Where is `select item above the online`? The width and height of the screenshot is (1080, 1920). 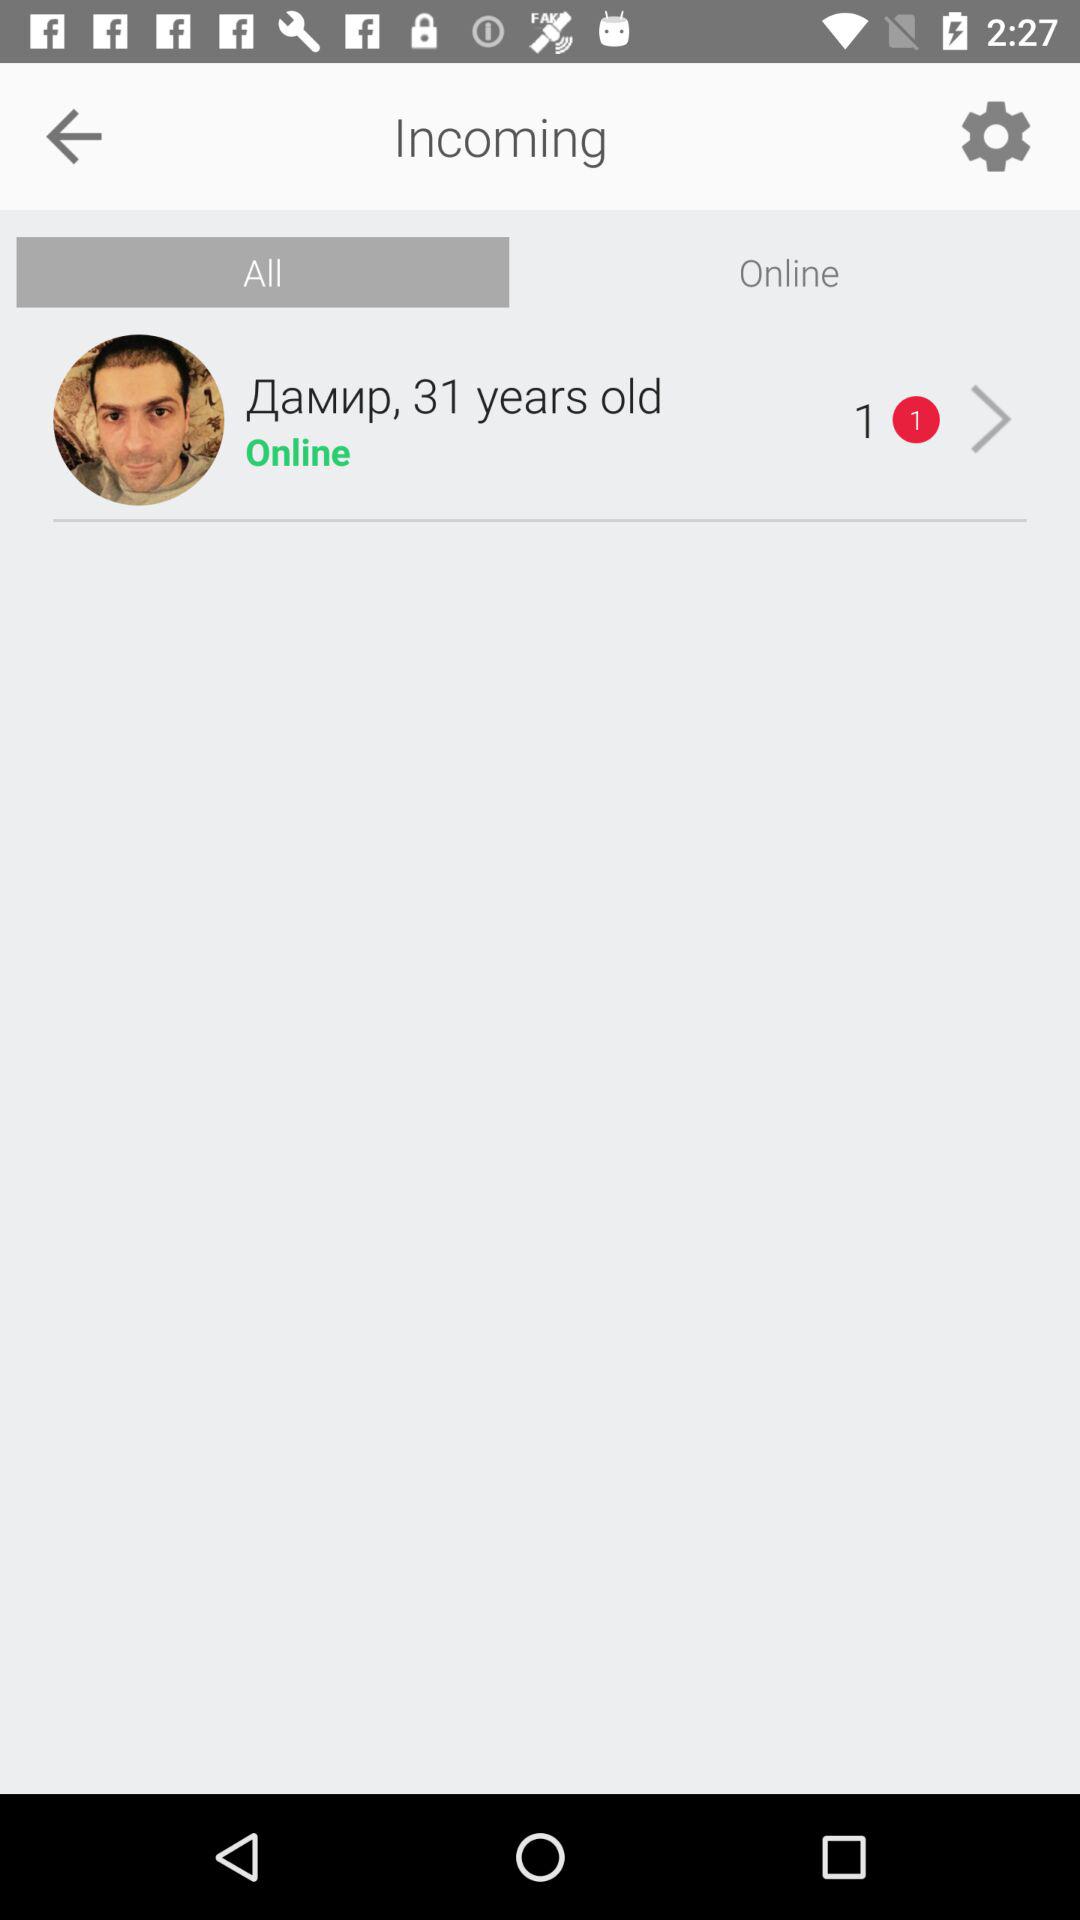 select item above the online is located at coordinates (996, 136).